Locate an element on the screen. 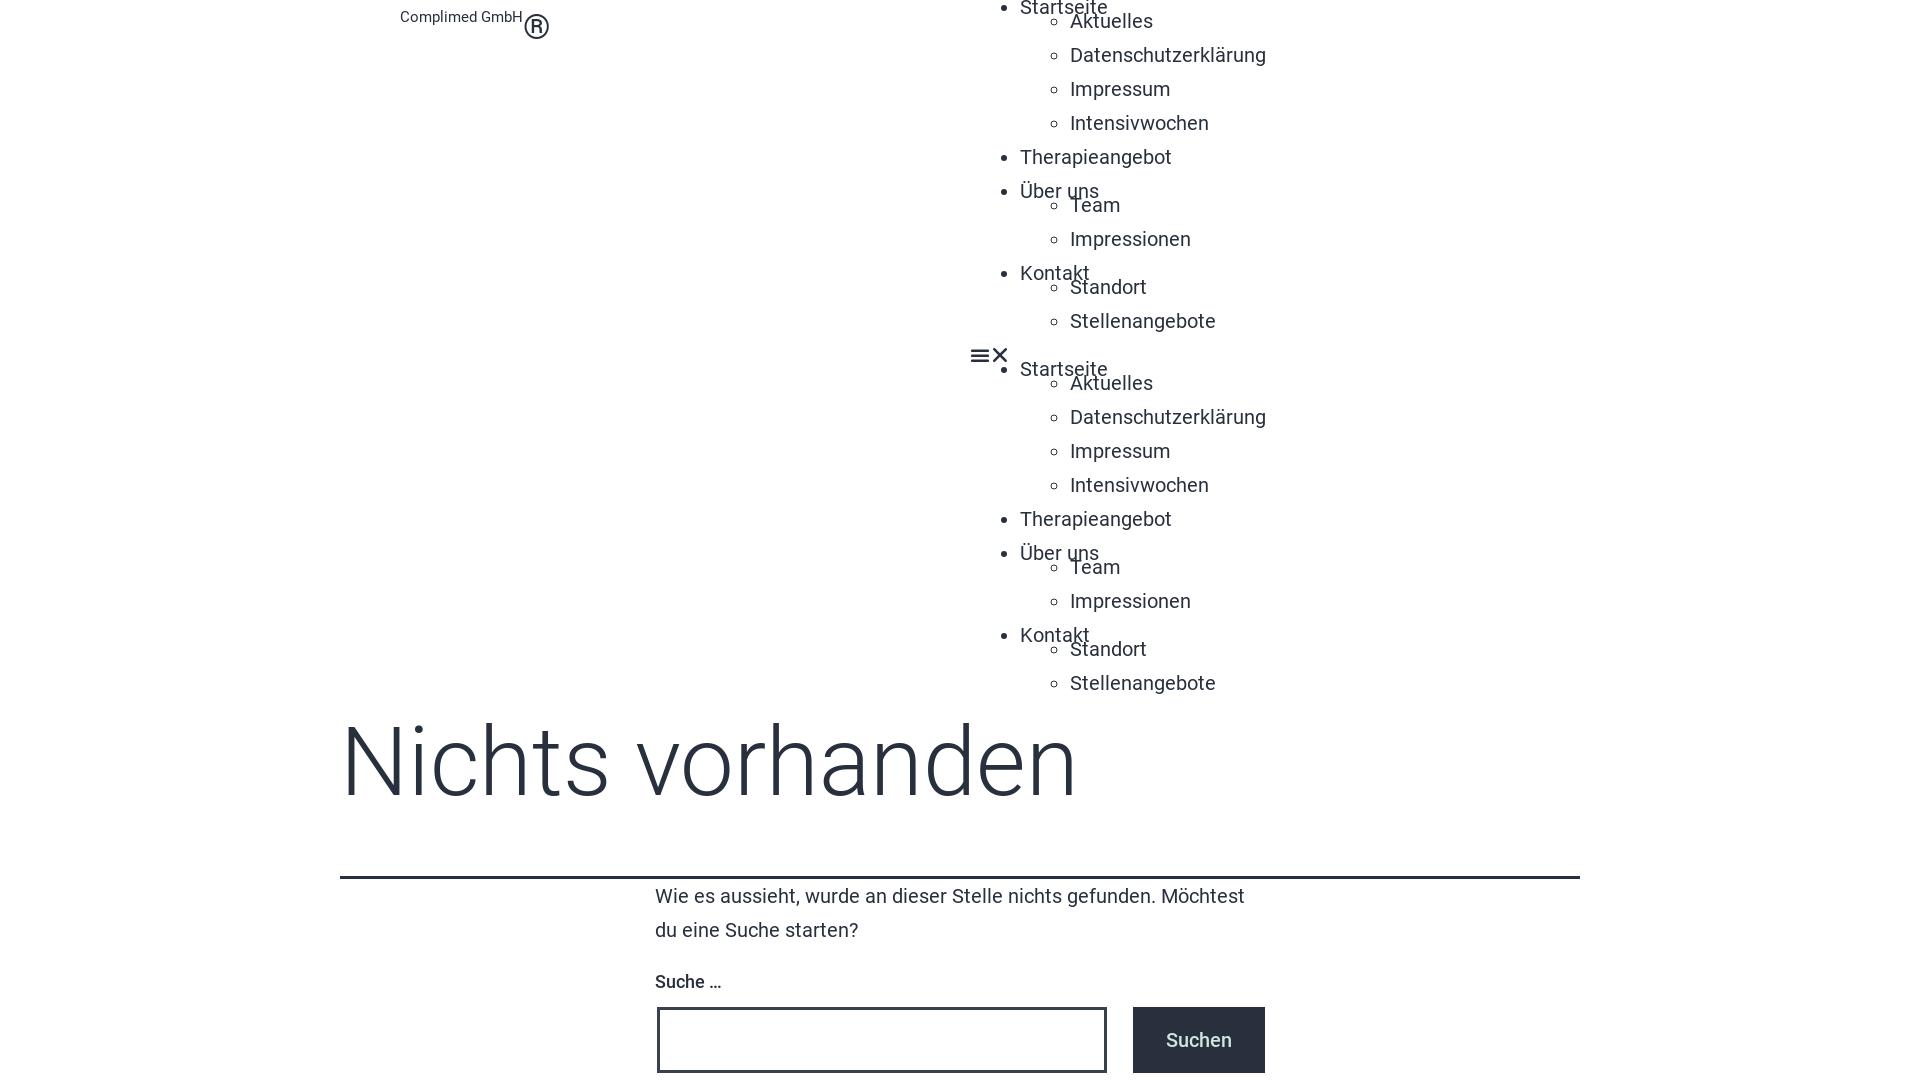  Aktuelles is located at coordinates (1112, 21).